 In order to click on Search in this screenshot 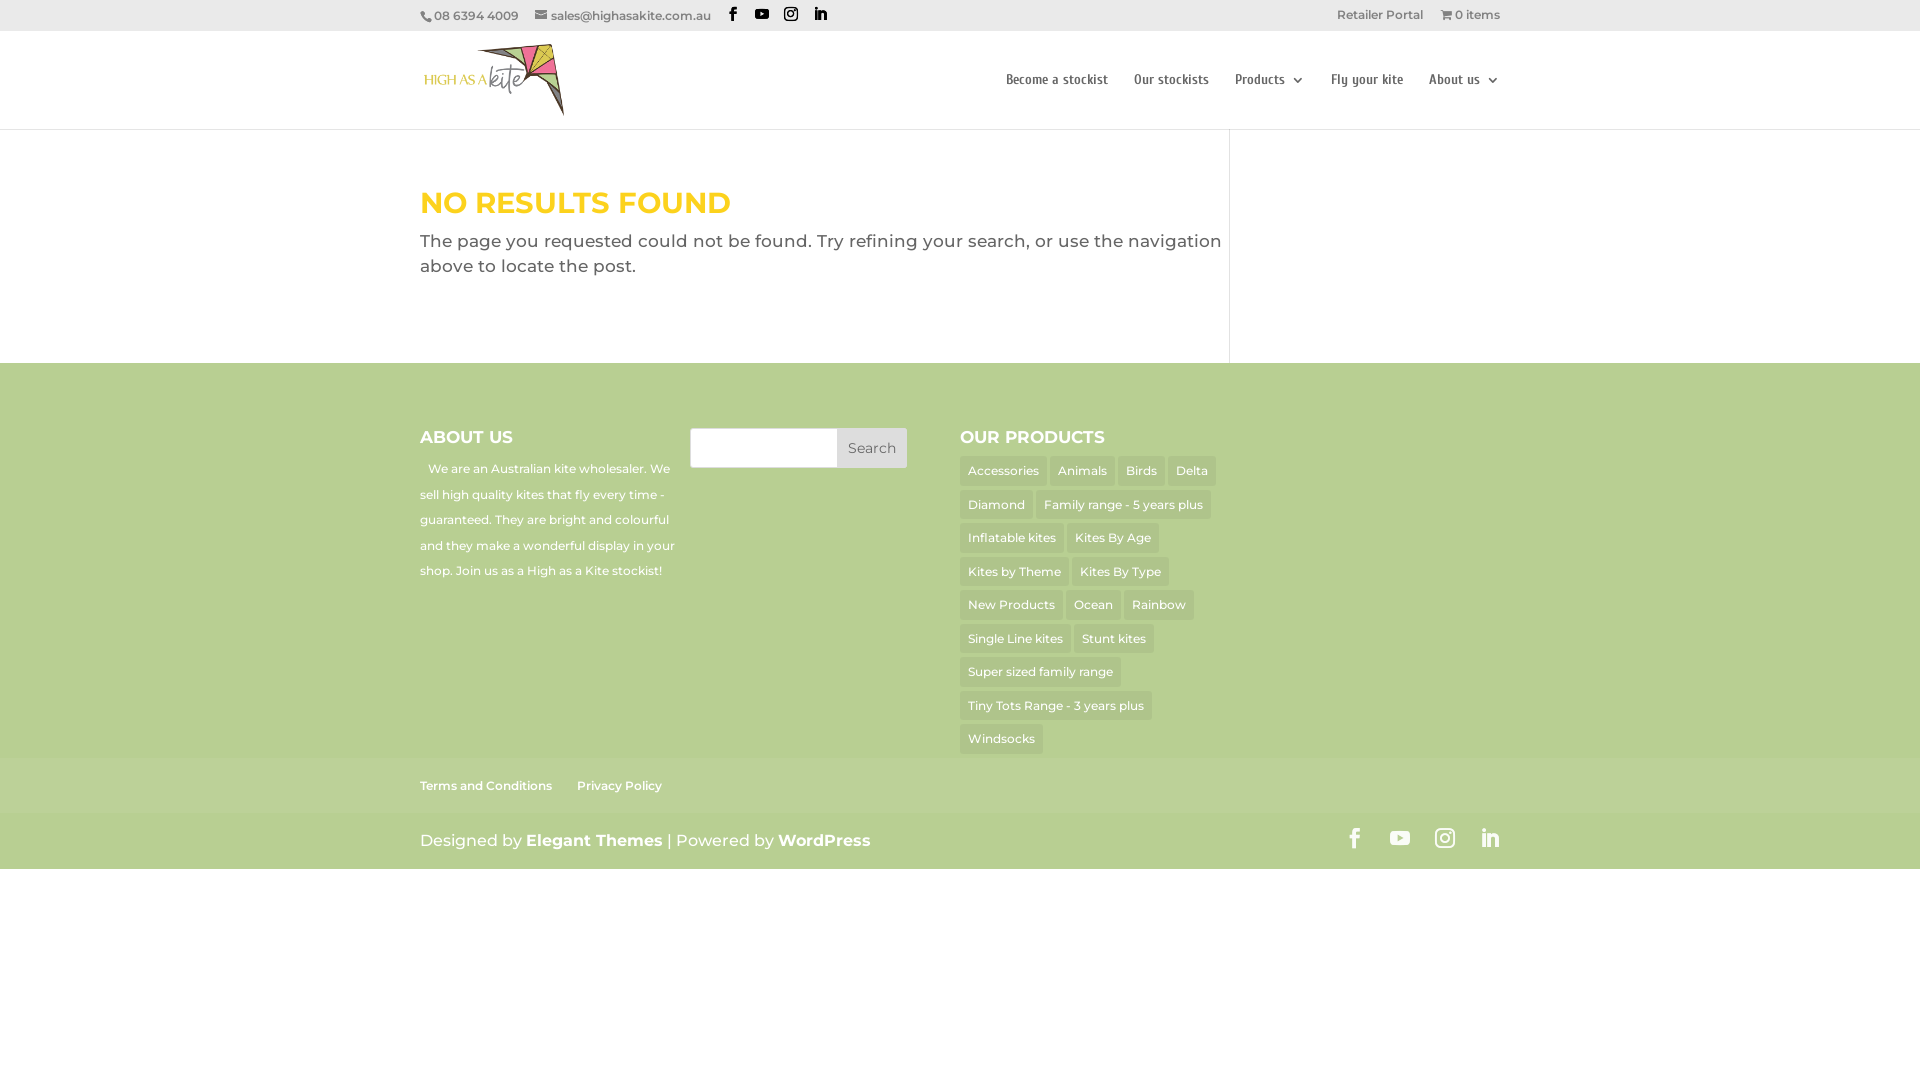, I will do `click(872, 448)`.